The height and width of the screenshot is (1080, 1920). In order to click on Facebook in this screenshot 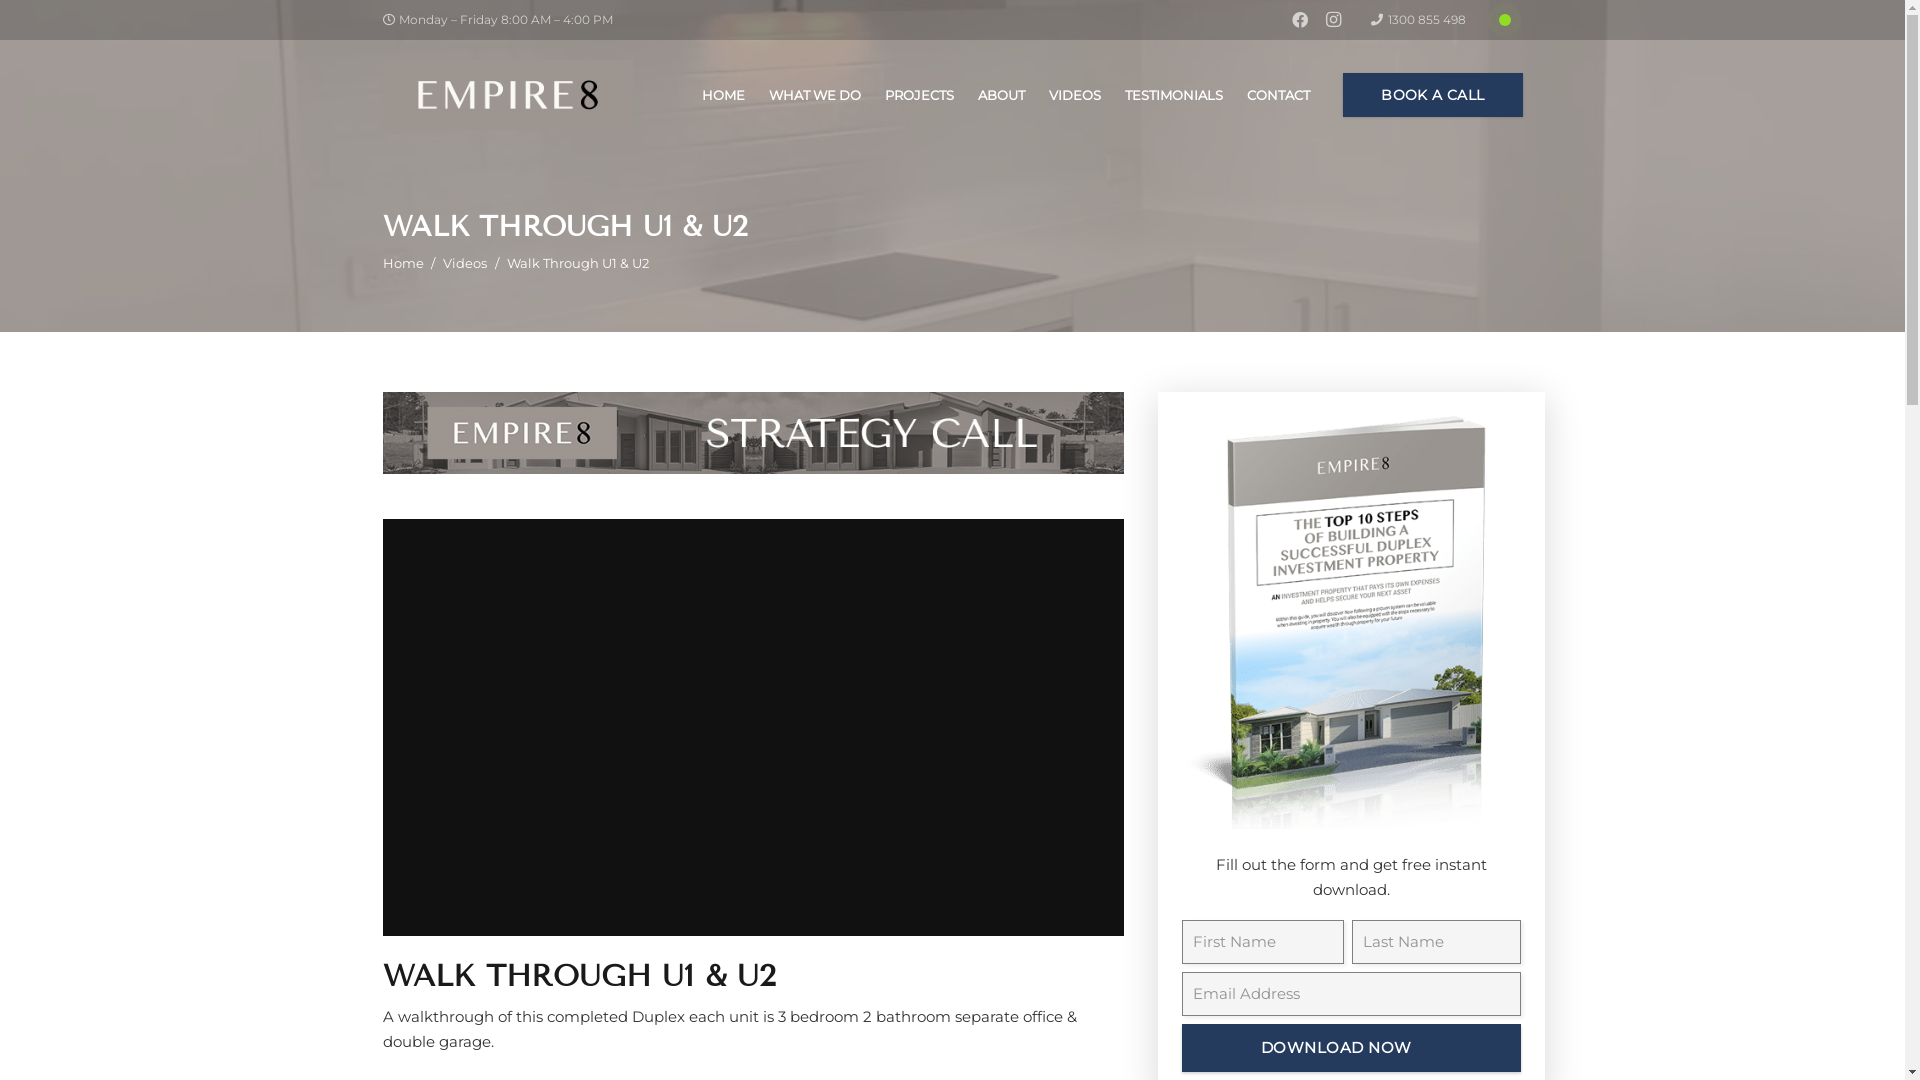, I will do `click(1300, 20)`.